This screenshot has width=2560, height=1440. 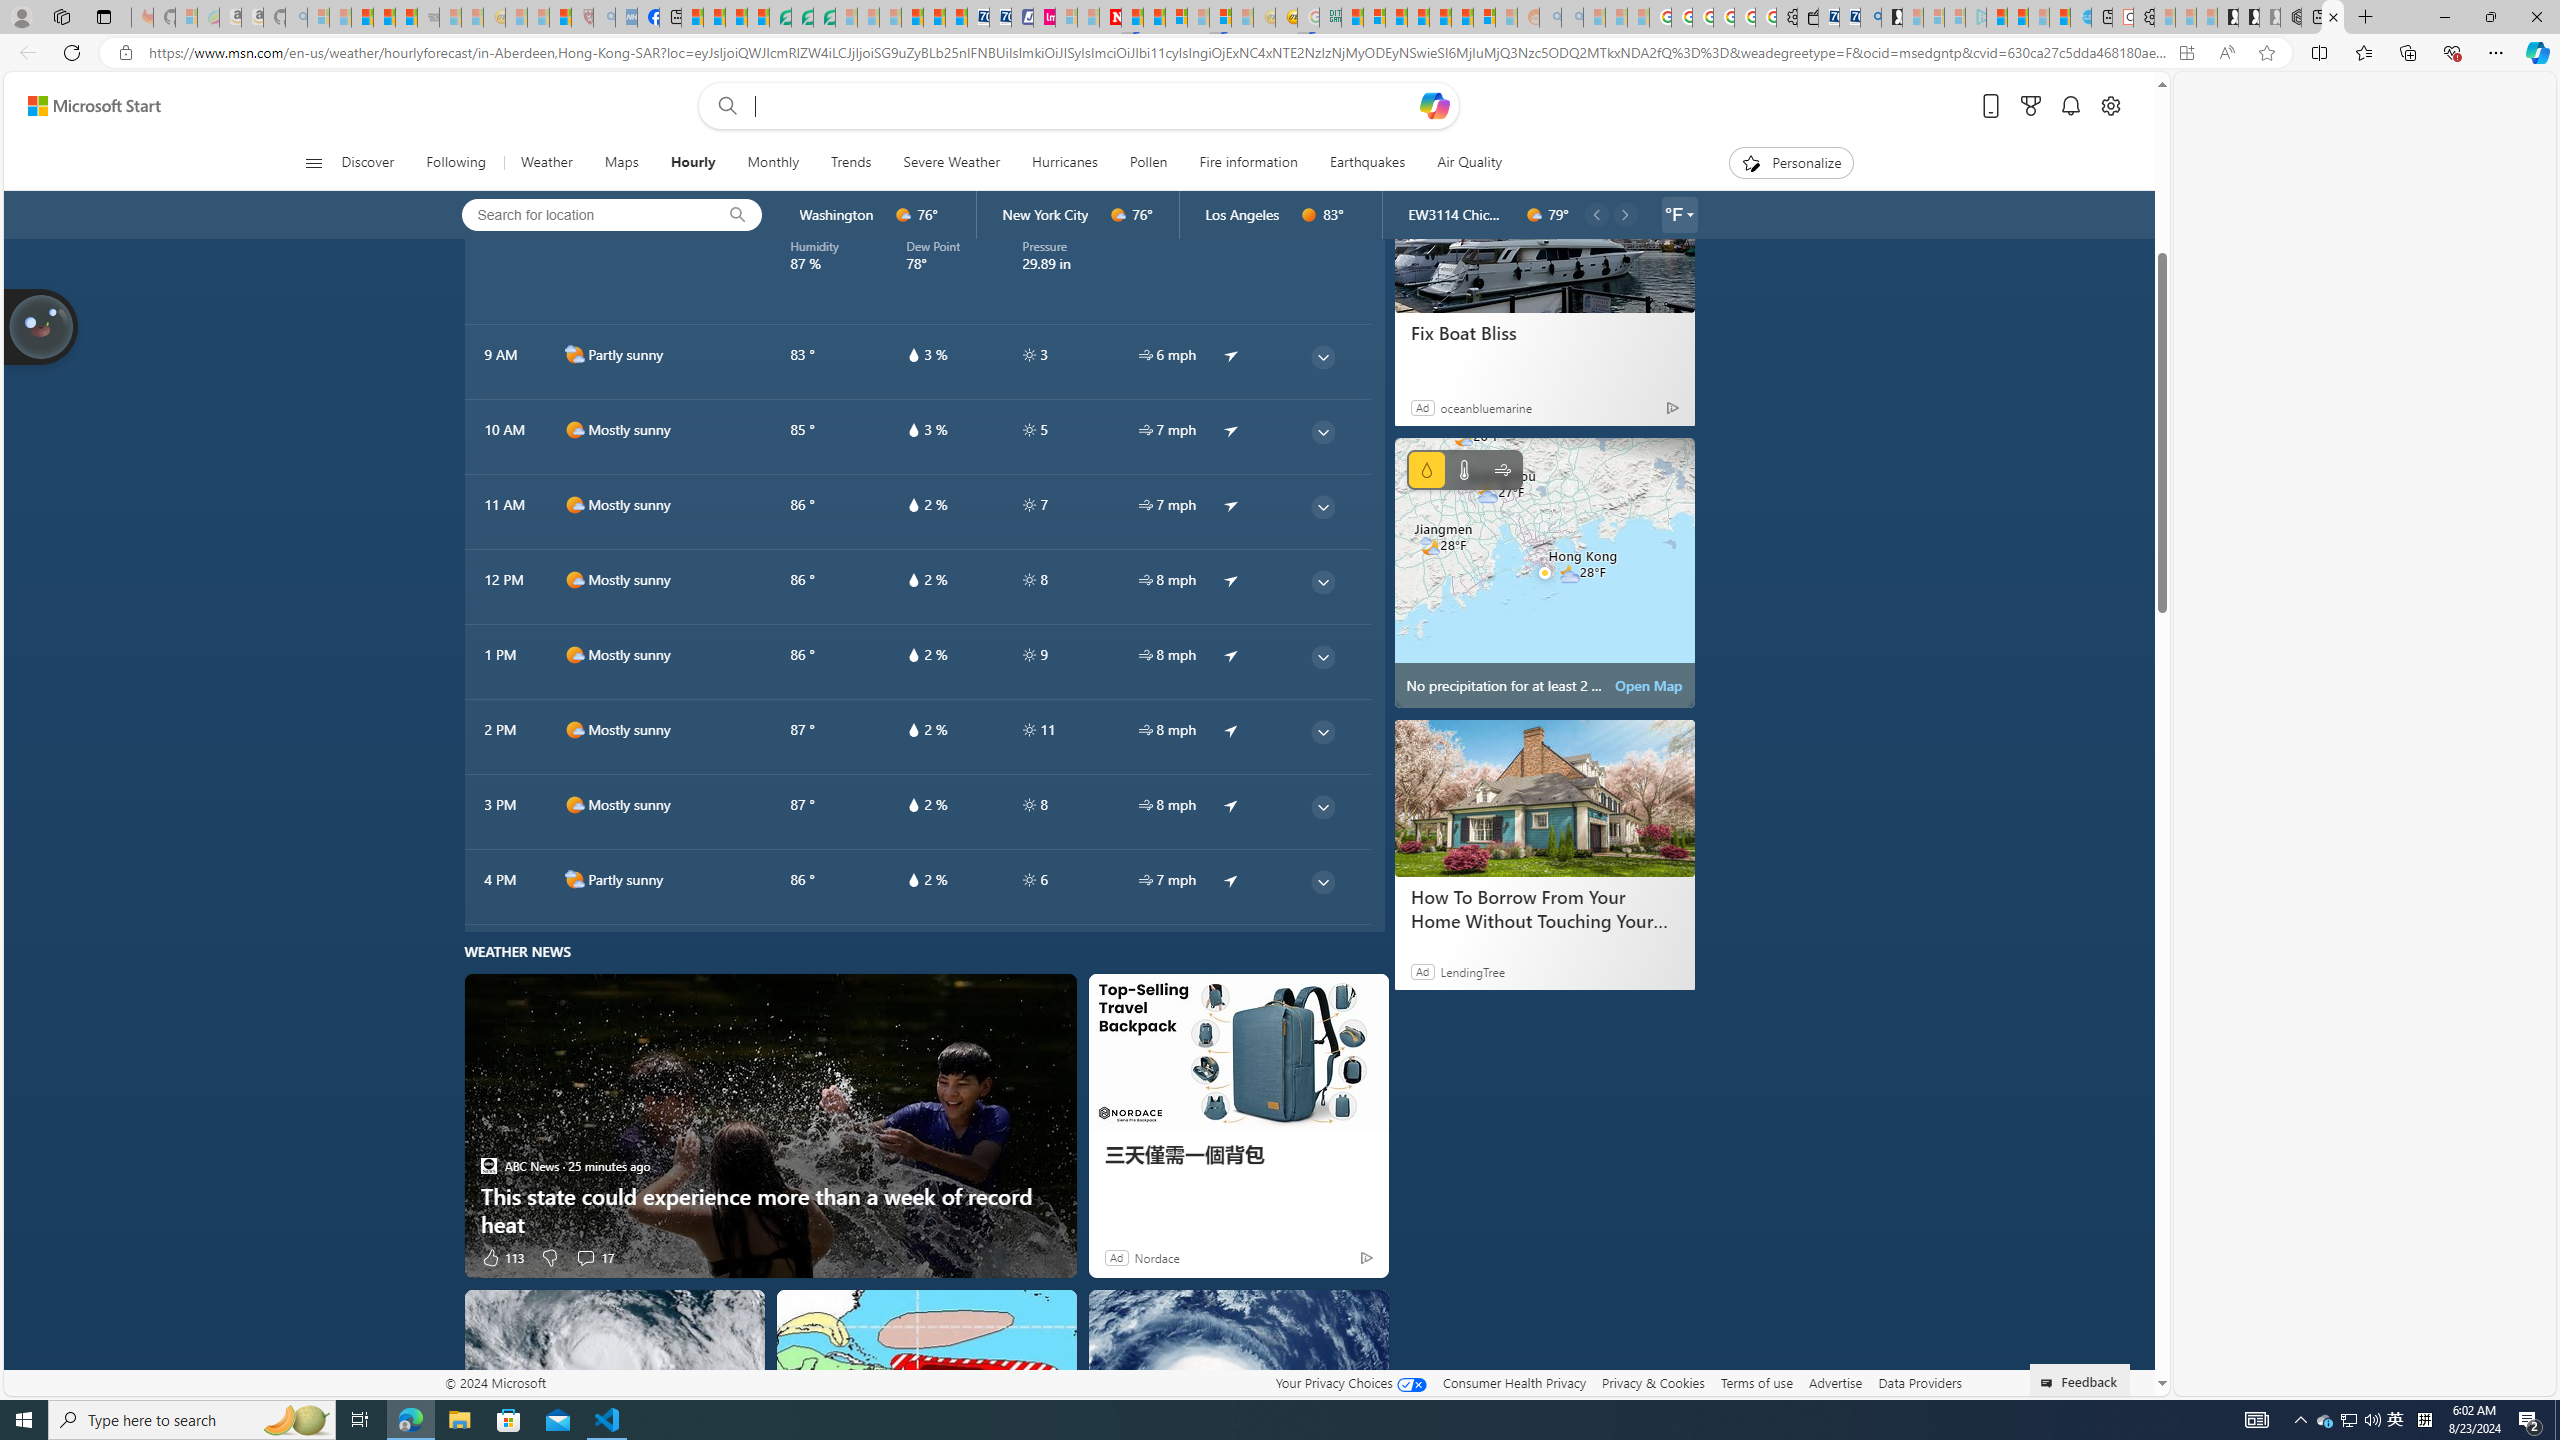 I want to click on Latest Politics News & Archive | Newsweek.com, so click(x=1109, y=17).